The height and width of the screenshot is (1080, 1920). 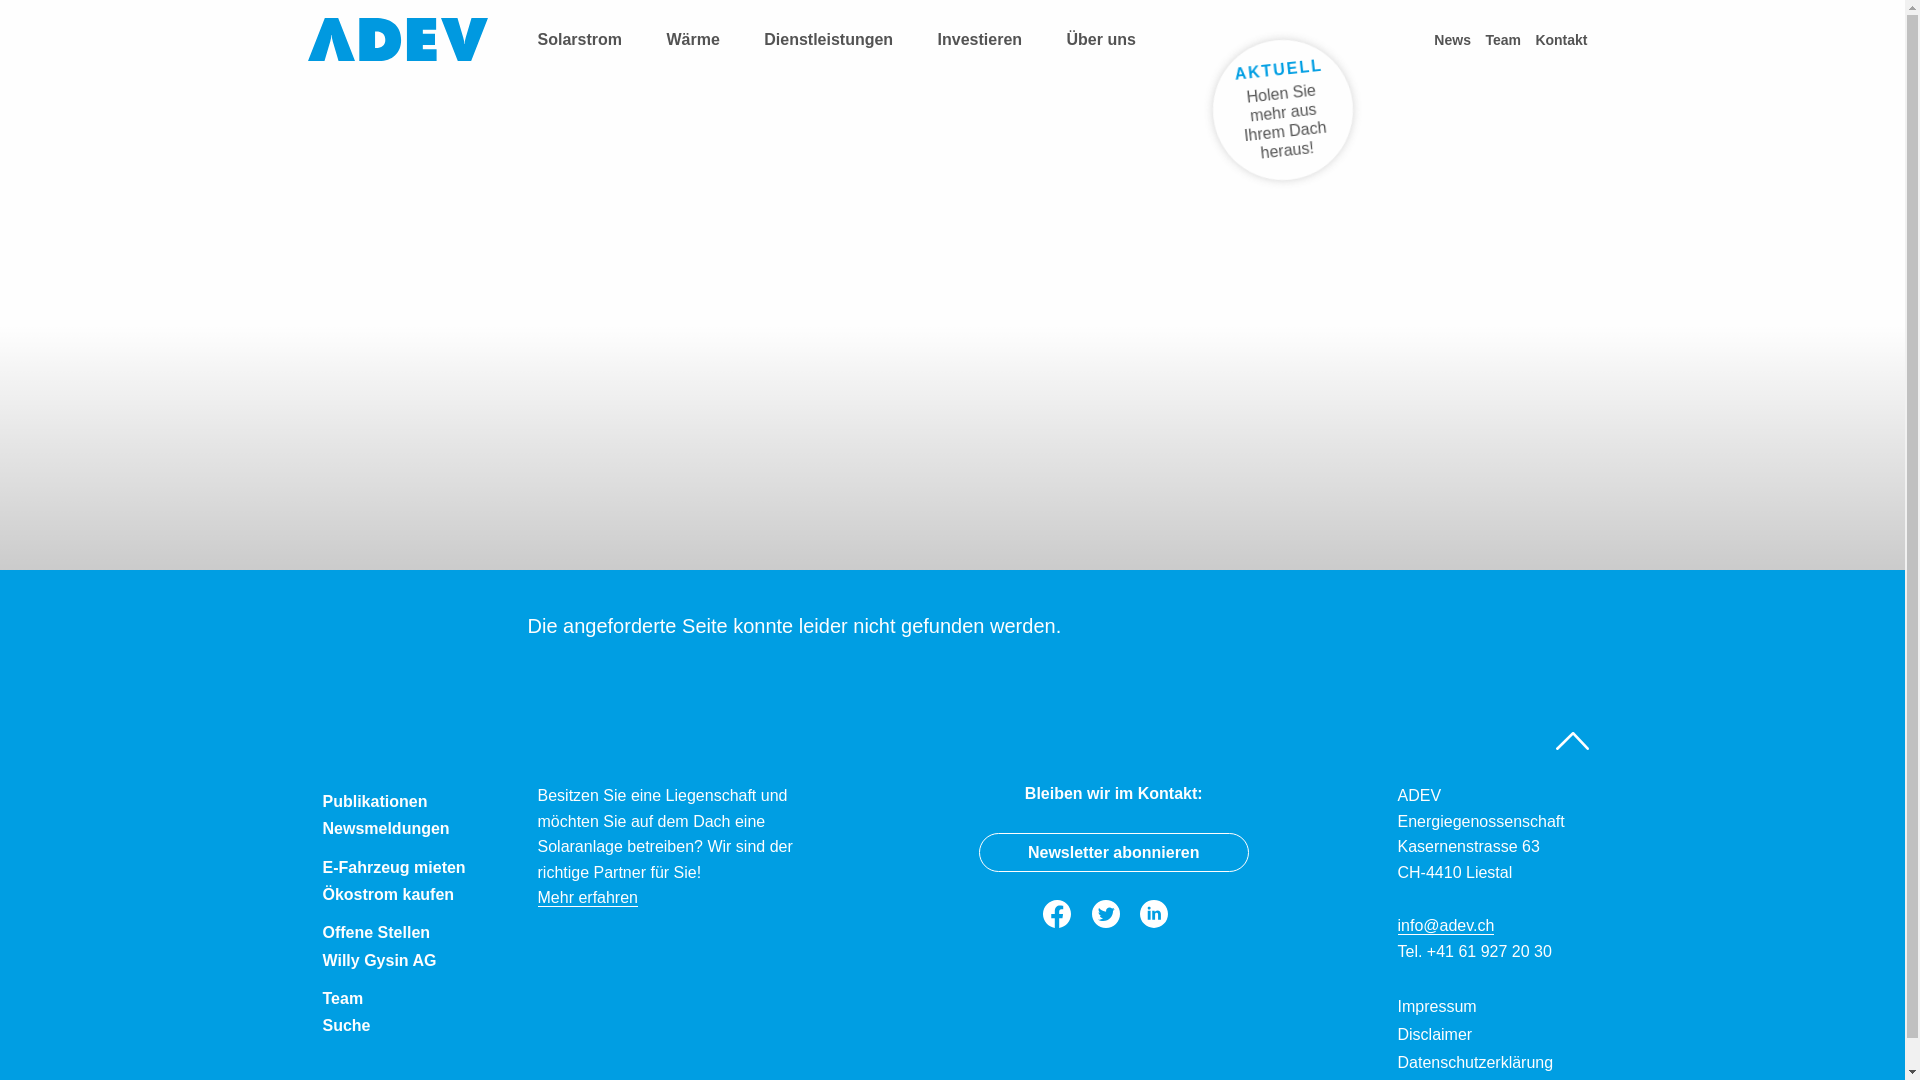 What do you see at coordinates (1490, 1007) in the screenshot?
I see `Impressum` at bounding box center [1490, 1007].